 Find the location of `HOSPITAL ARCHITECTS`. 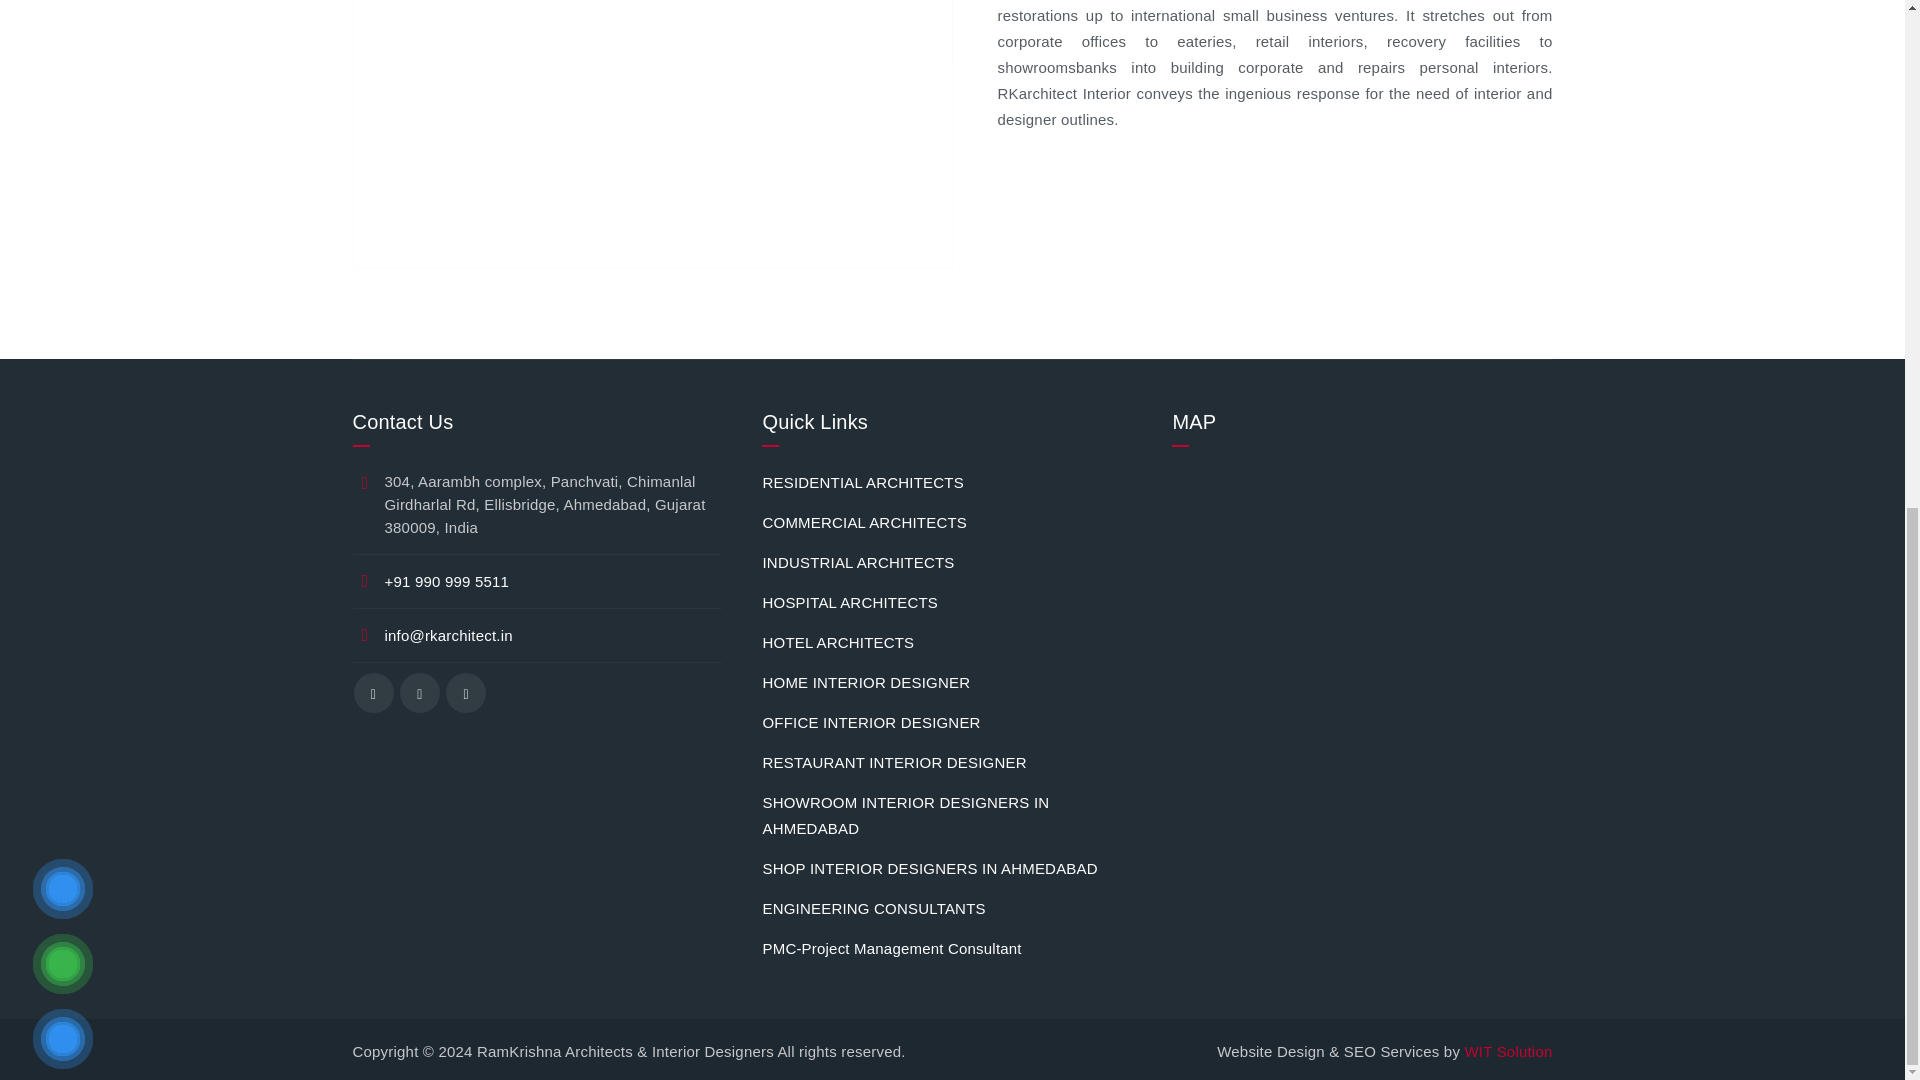

HOSPITAL ARCHITECTS is located at coordinates (850, 602).